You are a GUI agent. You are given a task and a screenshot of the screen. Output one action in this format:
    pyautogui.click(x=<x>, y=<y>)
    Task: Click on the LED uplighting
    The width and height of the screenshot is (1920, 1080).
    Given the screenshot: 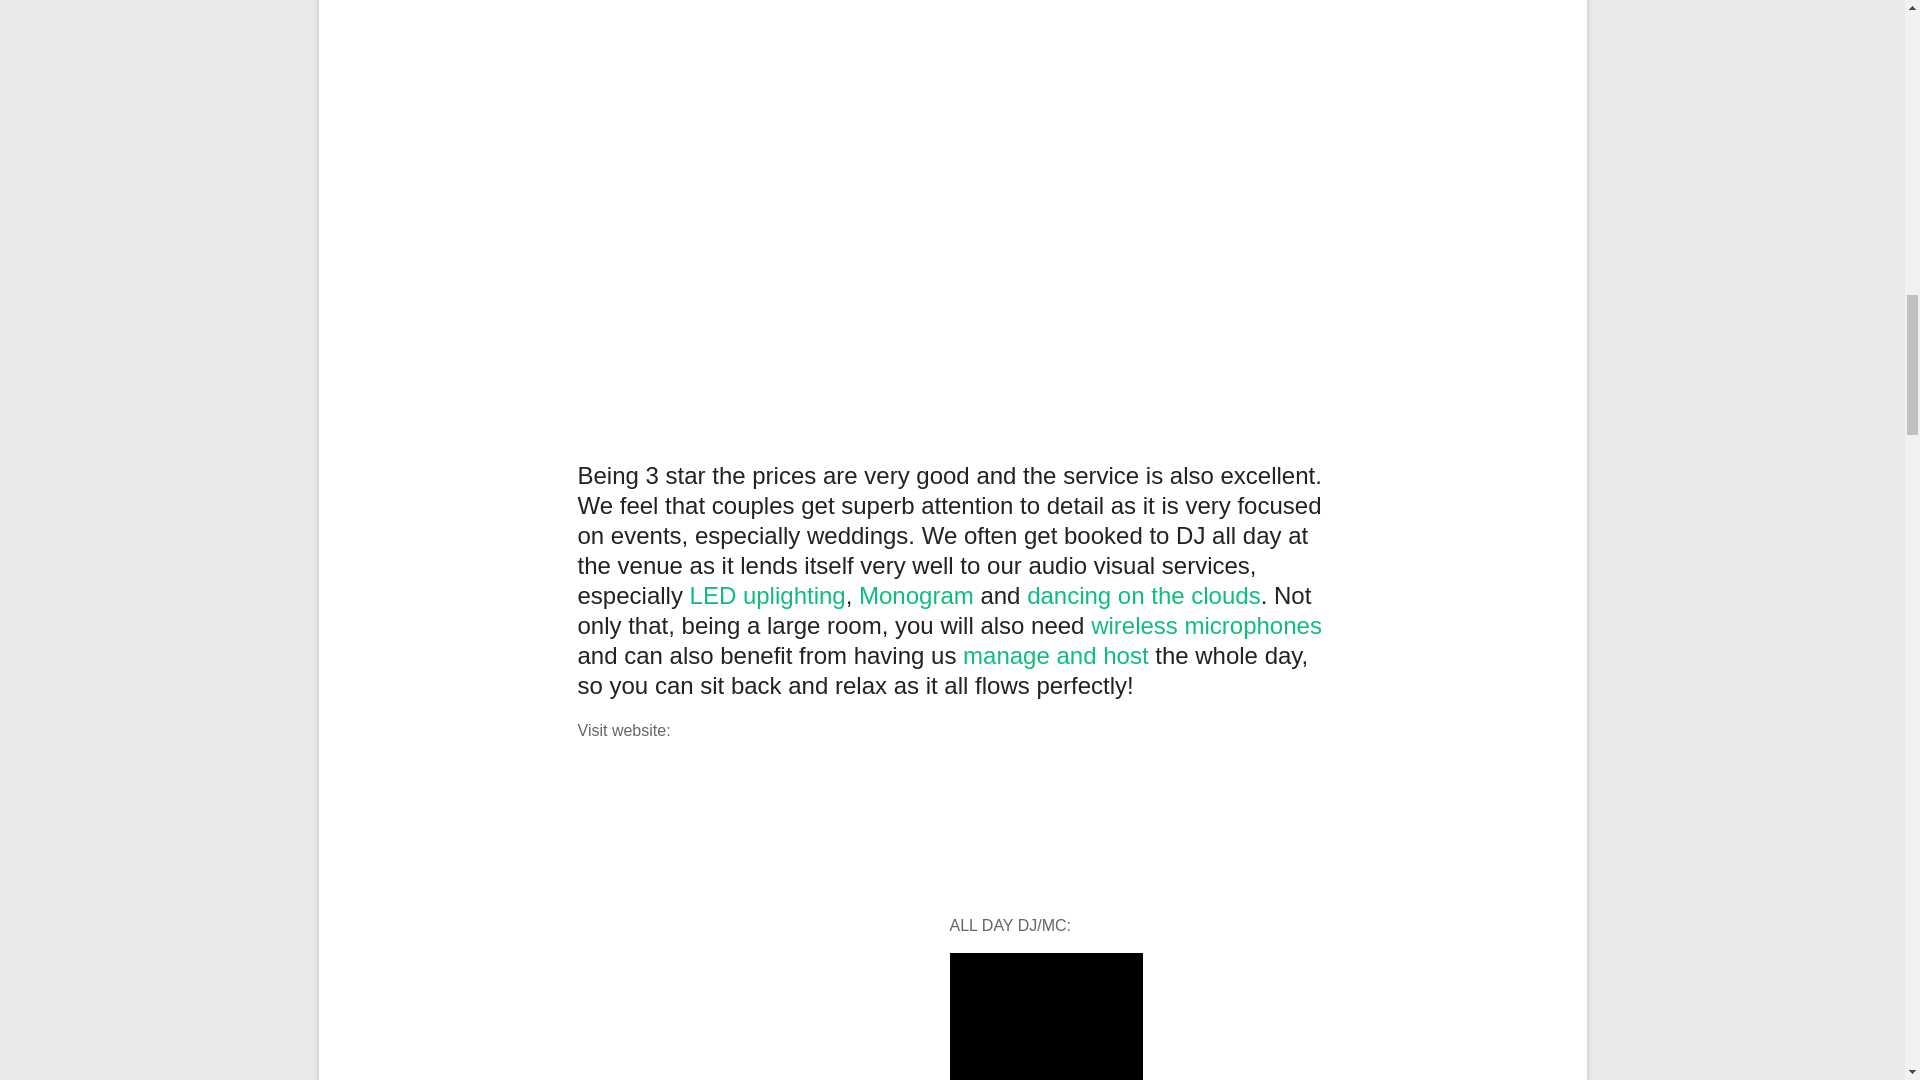 What is the action you would take?
    pyautogui.click(x=768, y=596)
    